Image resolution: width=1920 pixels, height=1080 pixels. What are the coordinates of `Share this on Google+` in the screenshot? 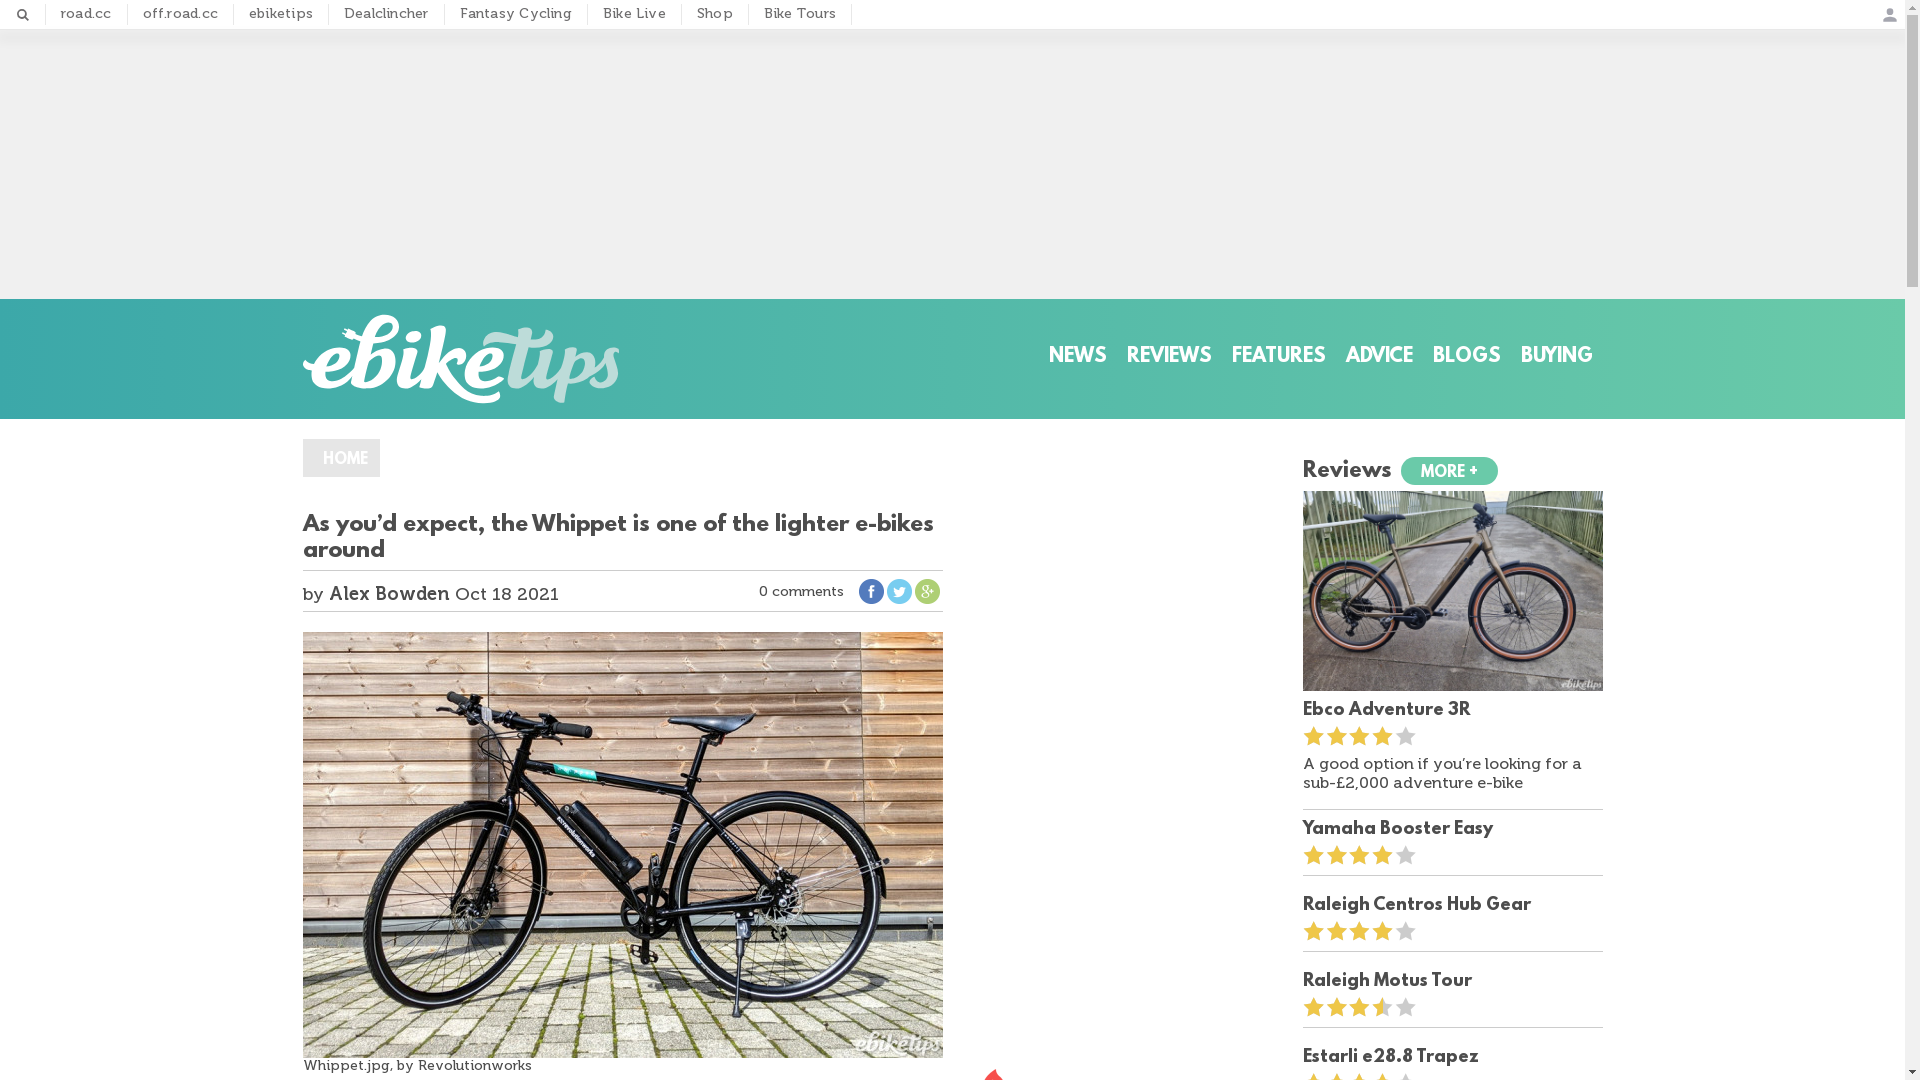 It's located at (926, 595).